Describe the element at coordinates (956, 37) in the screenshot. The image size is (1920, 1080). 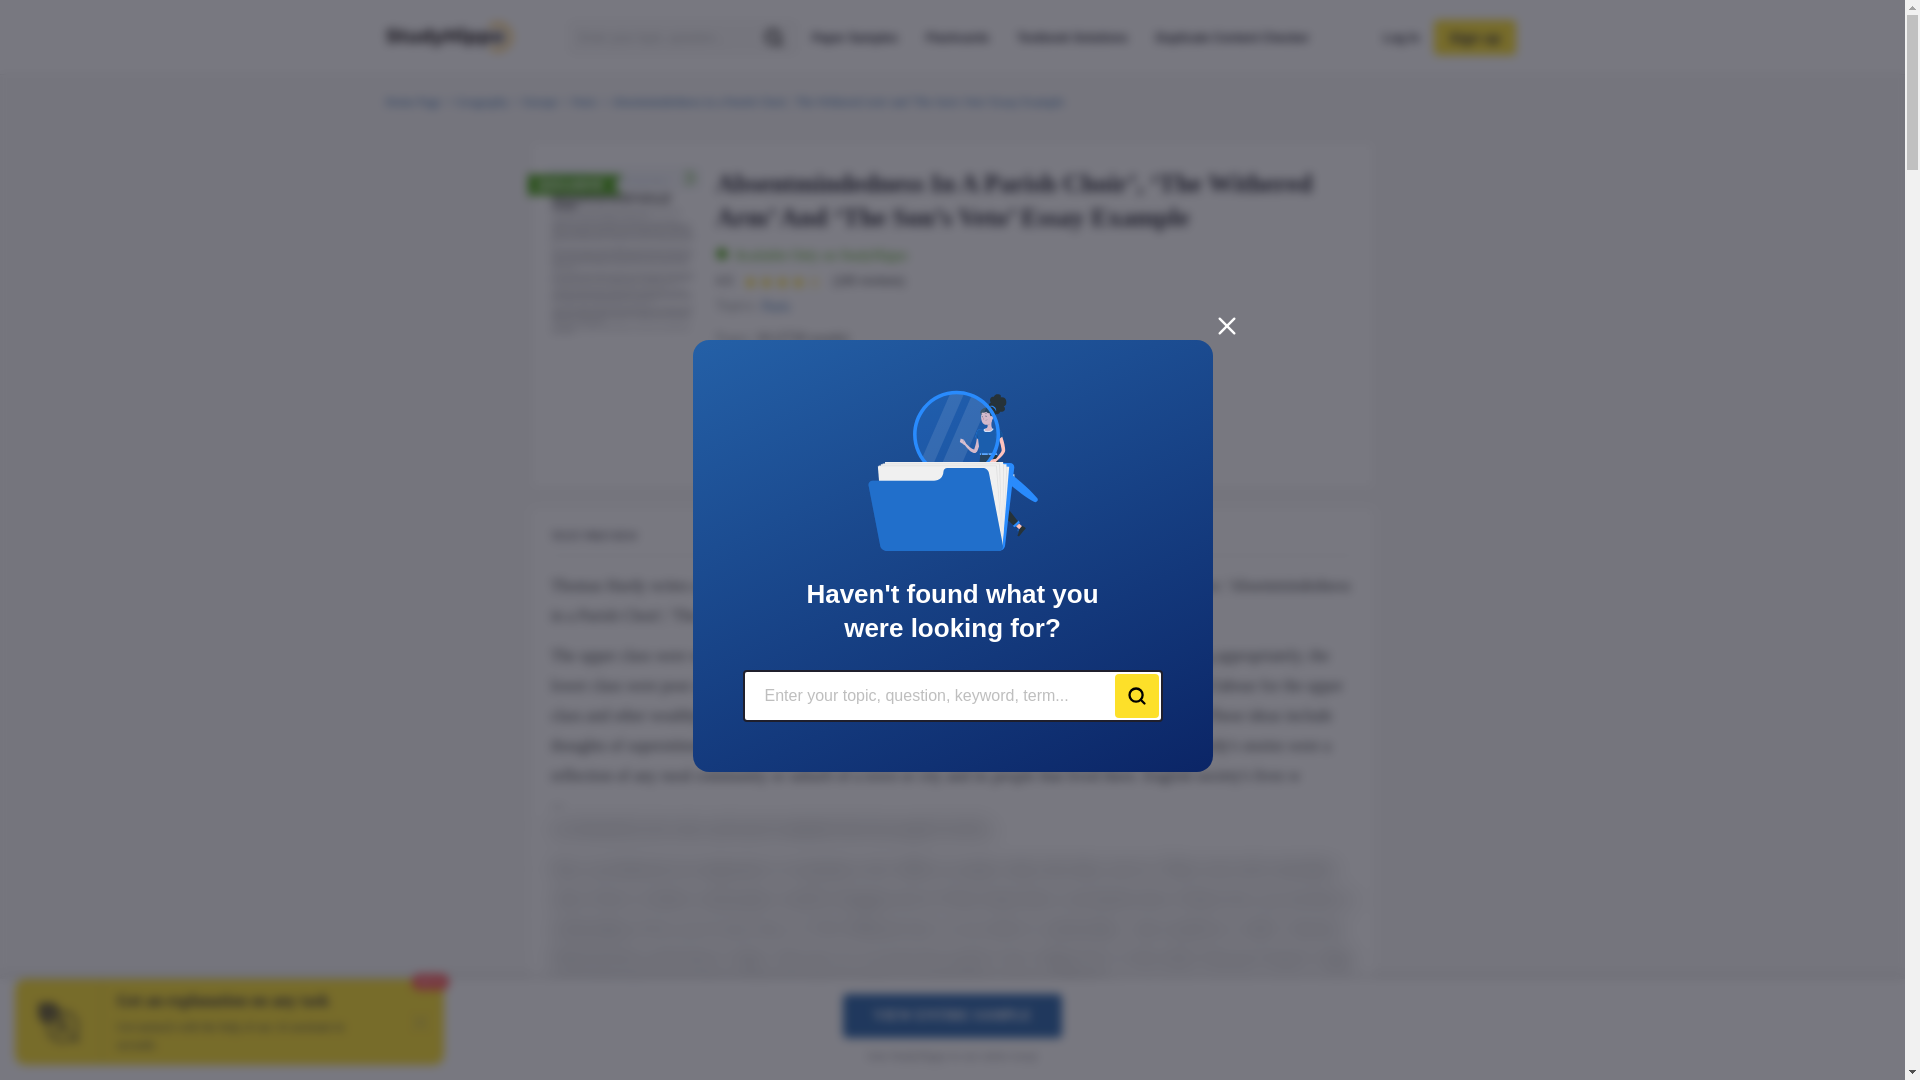
I see `Flashcards` at that location.